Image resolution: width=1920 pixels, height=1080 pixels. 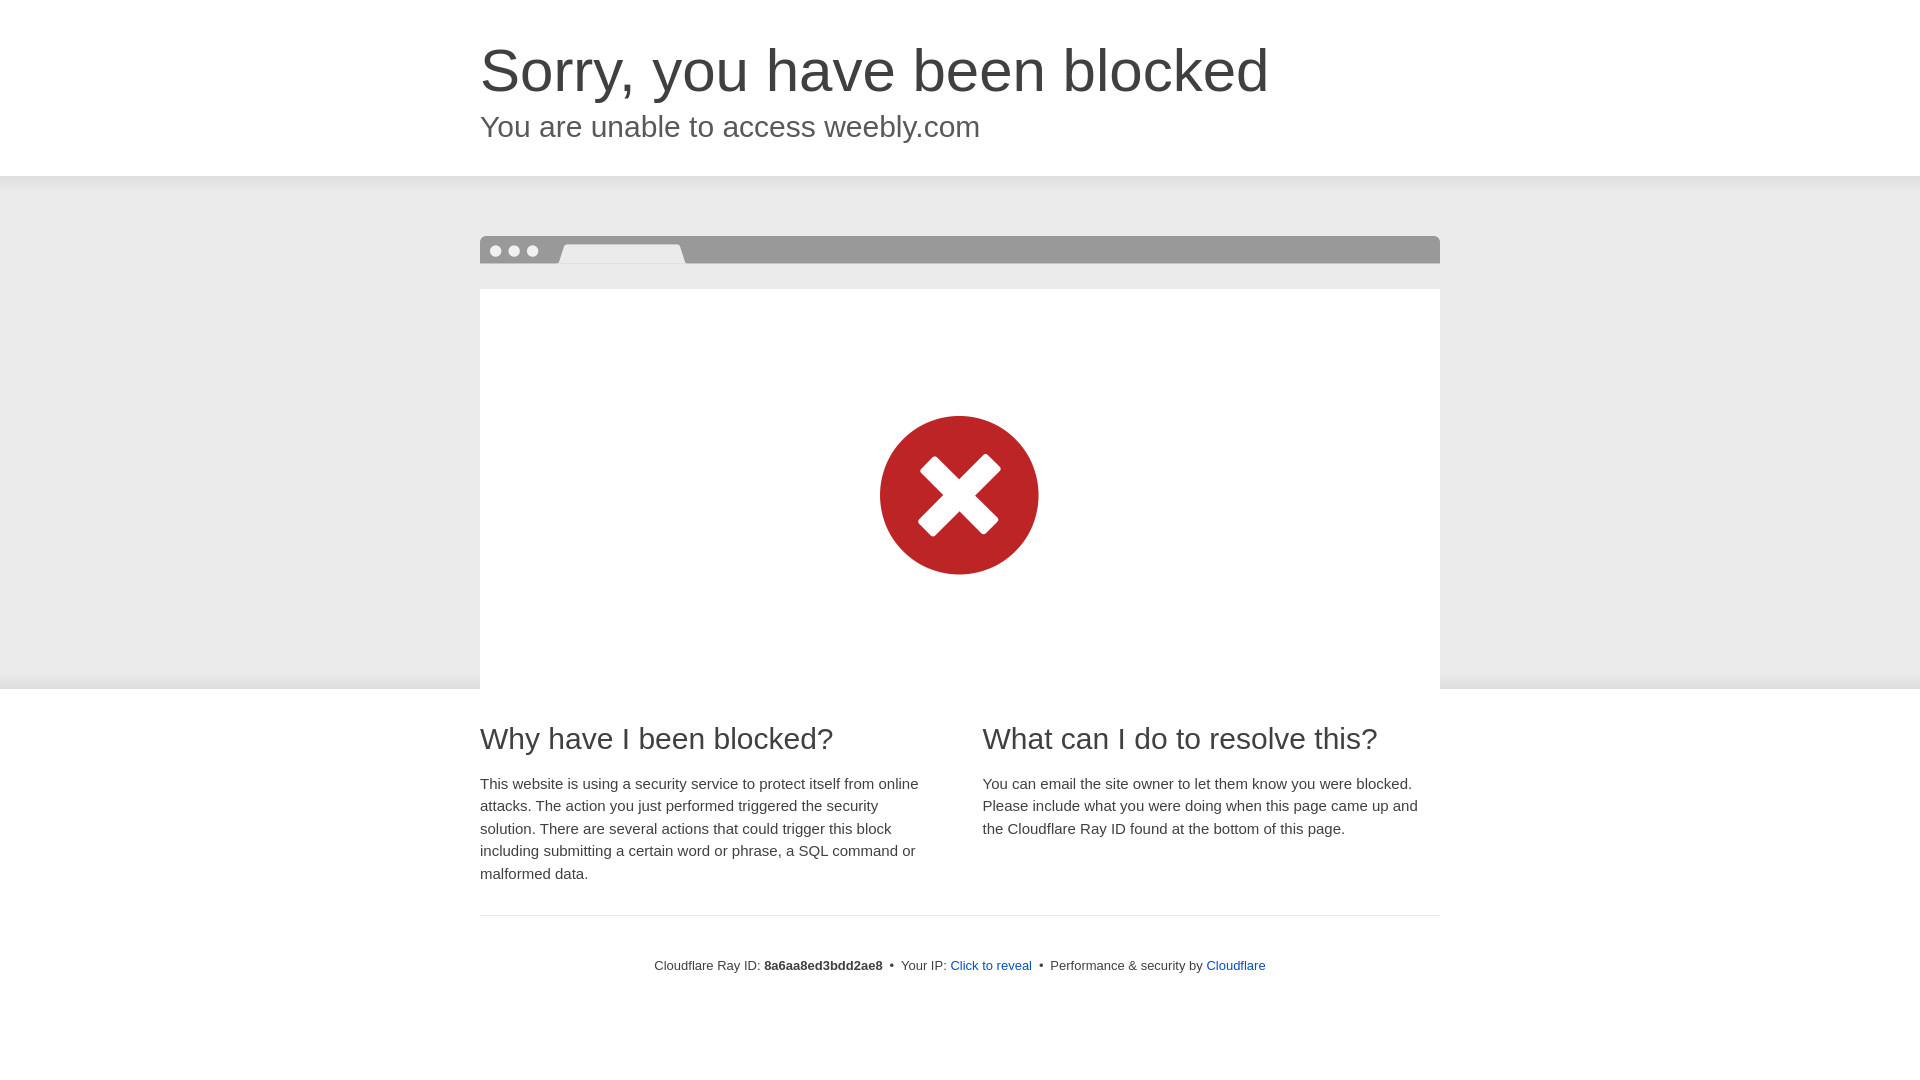 What do you see at coordinates (991, 966) in the screenshot?
I see `Click to reveal` at bounding box center [991, 966].